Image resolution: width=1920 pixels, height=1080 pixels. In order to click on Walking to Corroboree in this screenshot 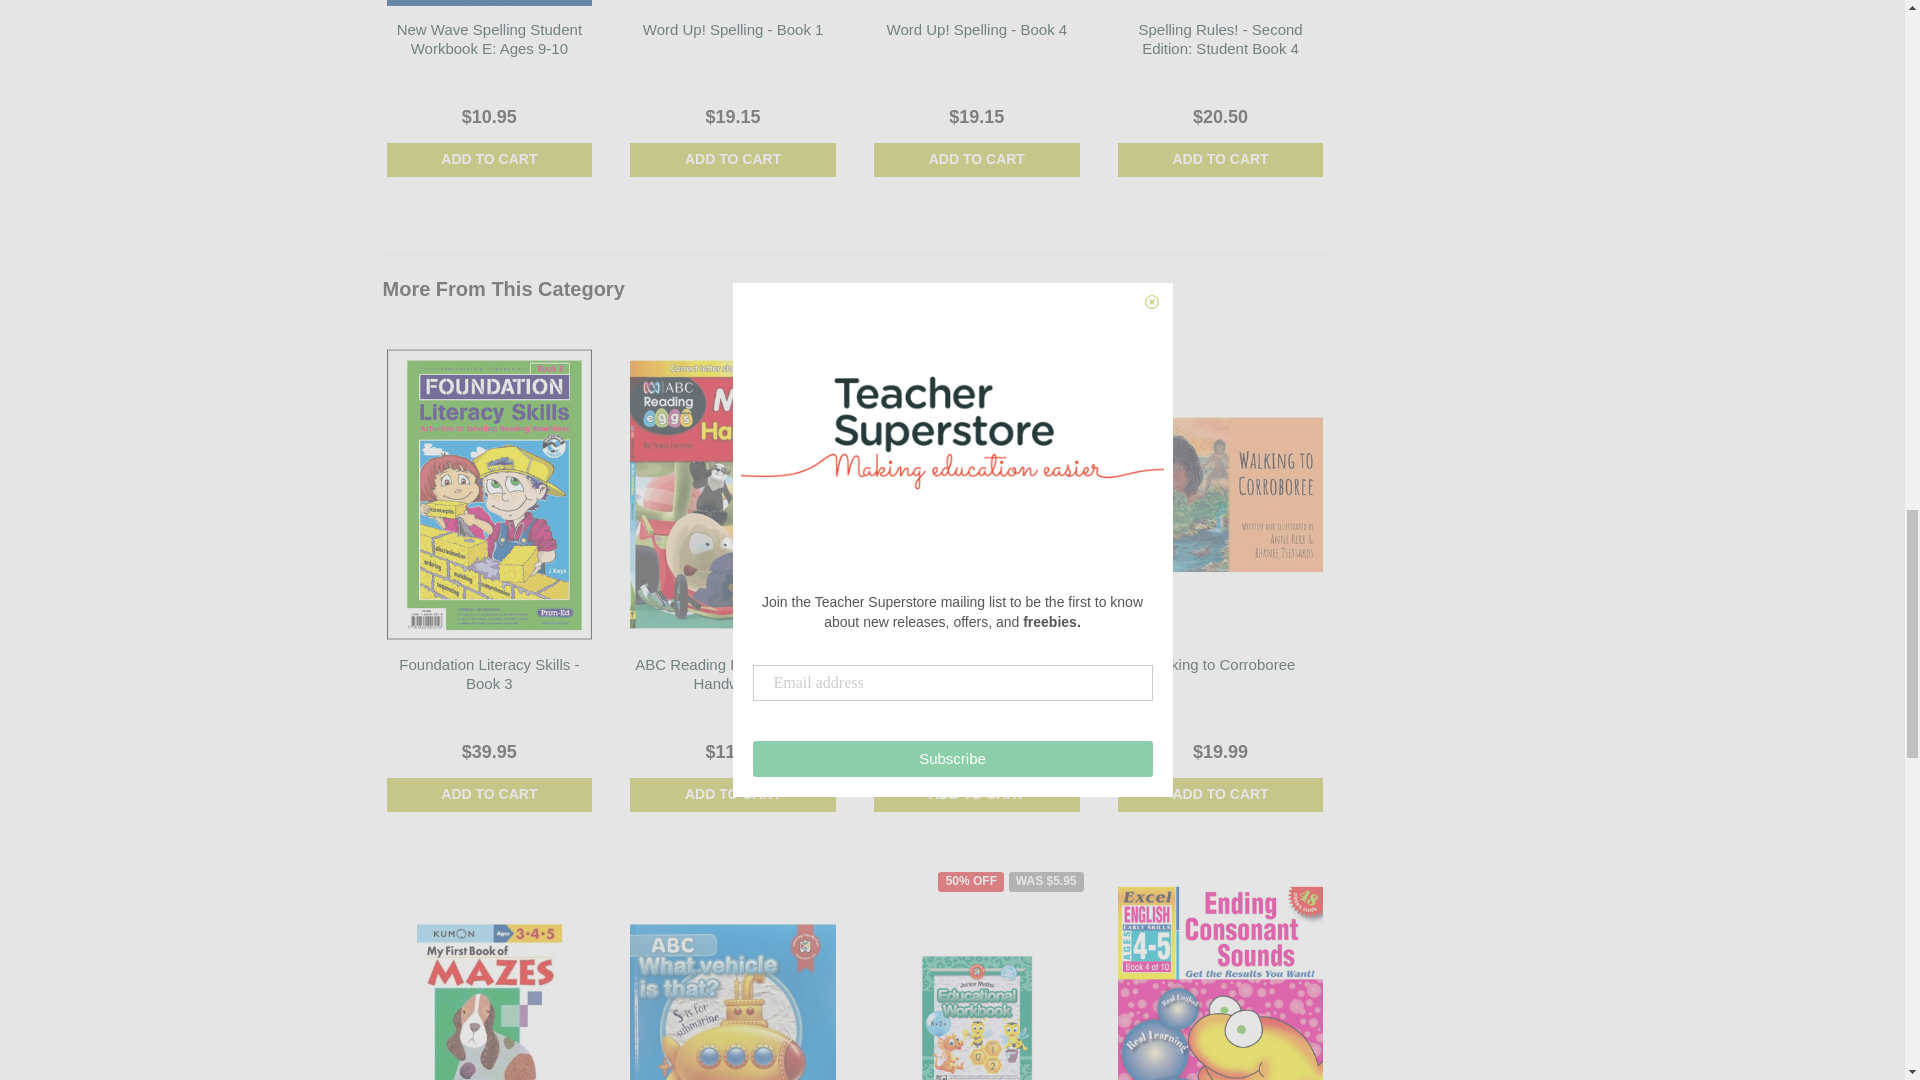, I will do `click(1221, 664)`.